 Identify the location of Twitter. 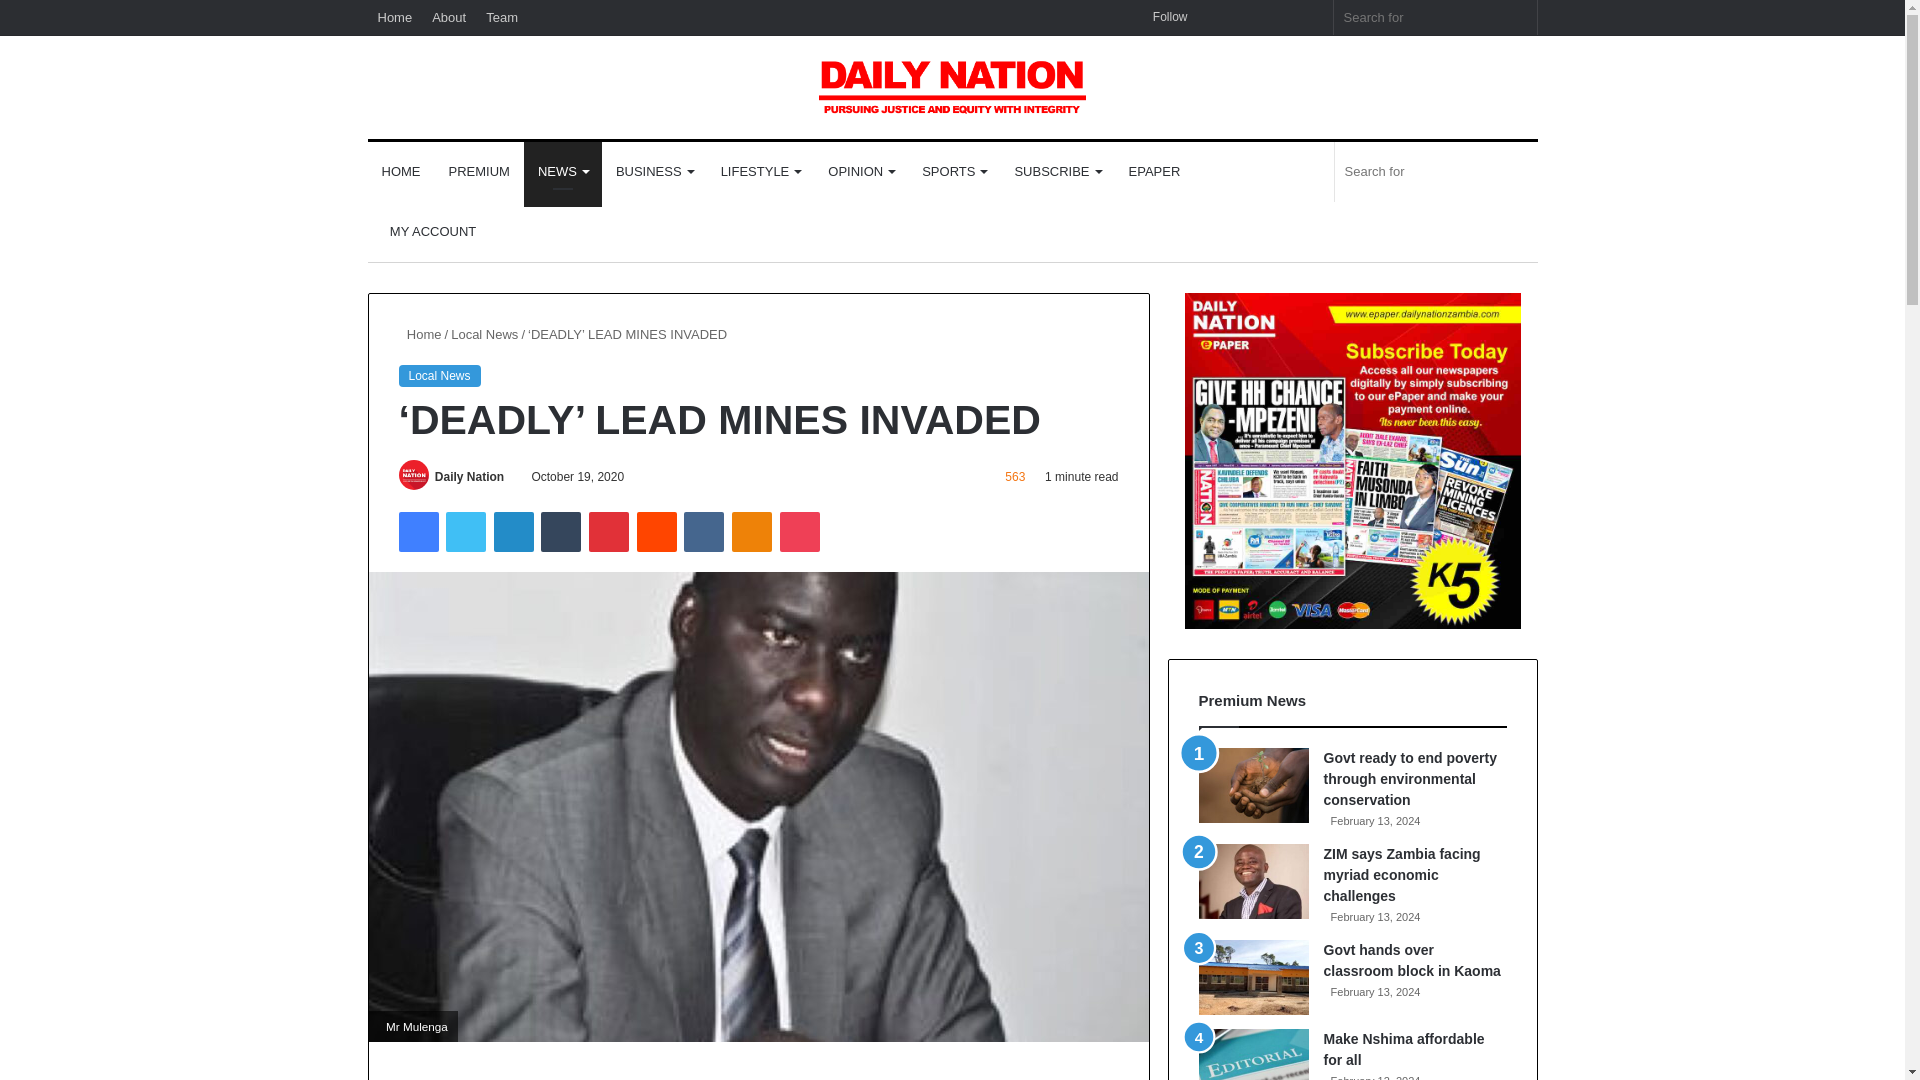
(465, 531).